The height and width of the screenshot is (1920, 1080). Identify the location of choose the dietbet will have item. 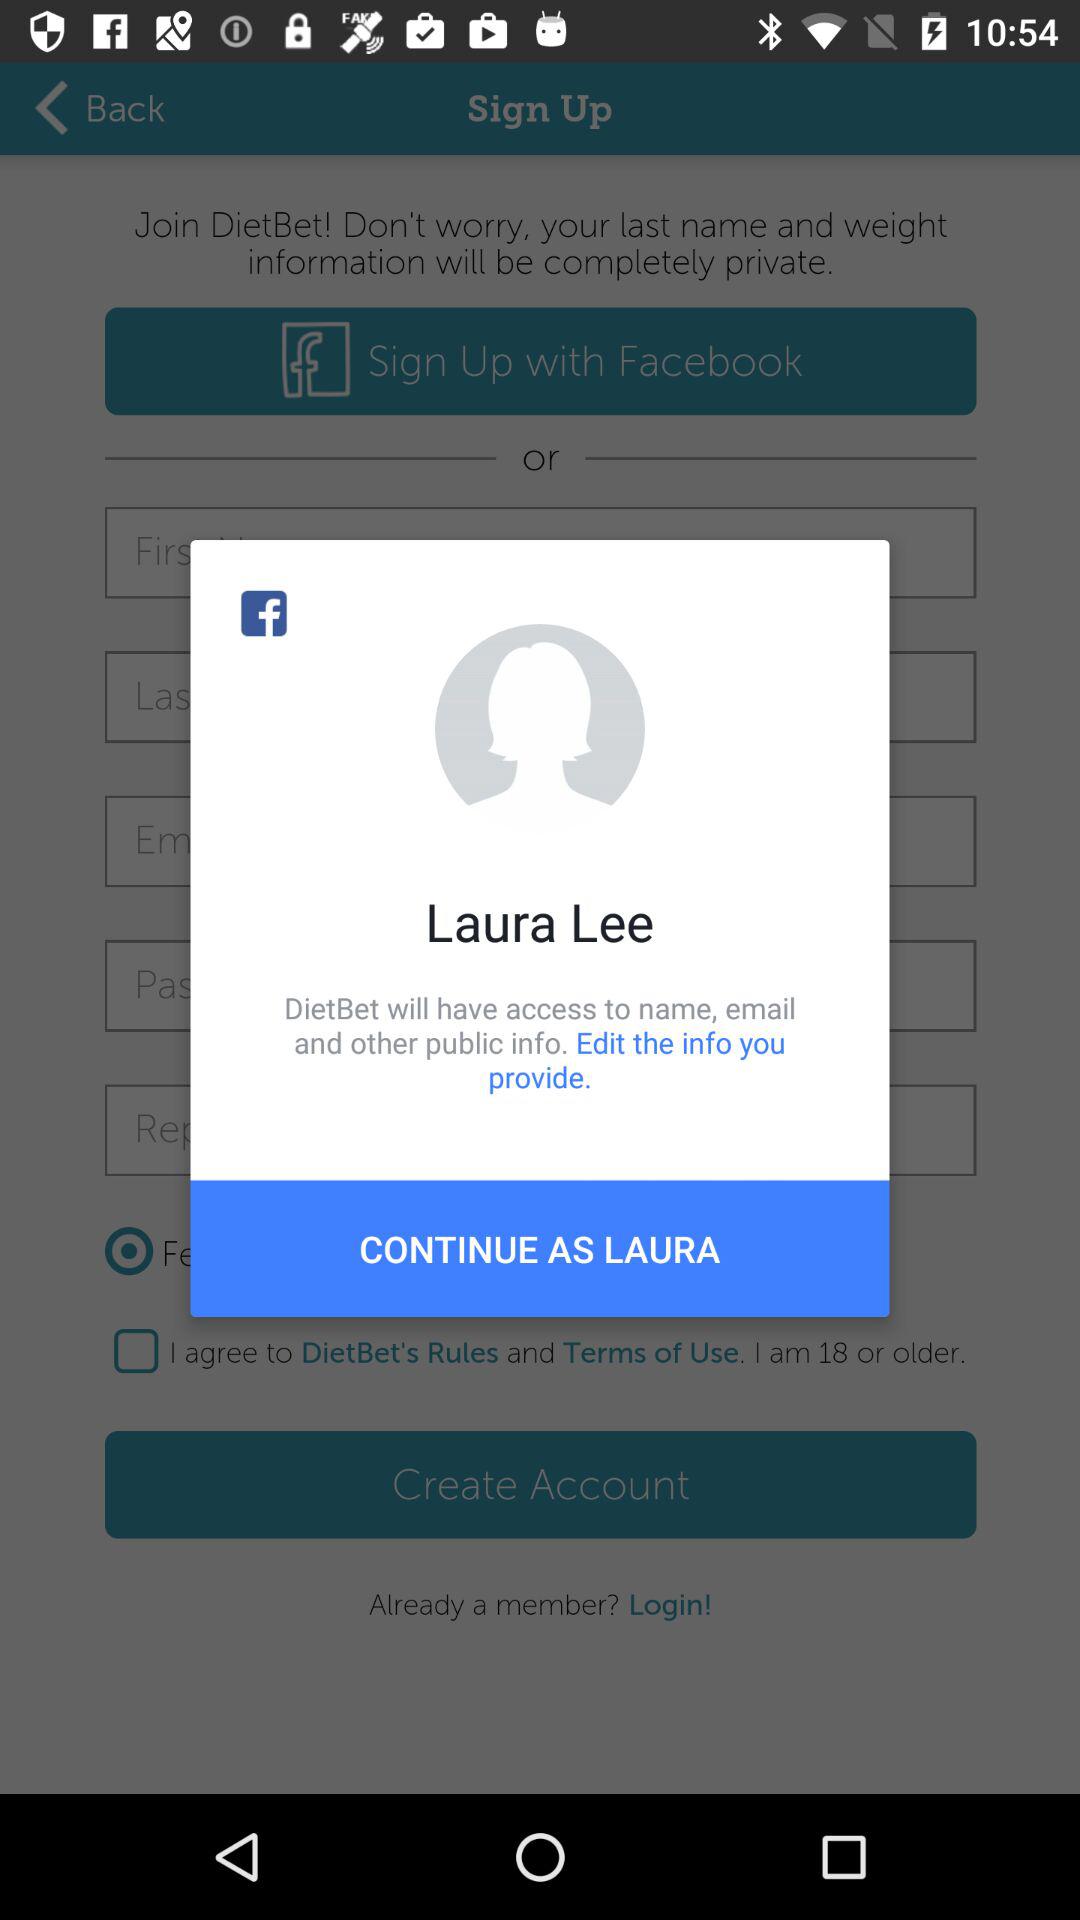
(540, 1042).